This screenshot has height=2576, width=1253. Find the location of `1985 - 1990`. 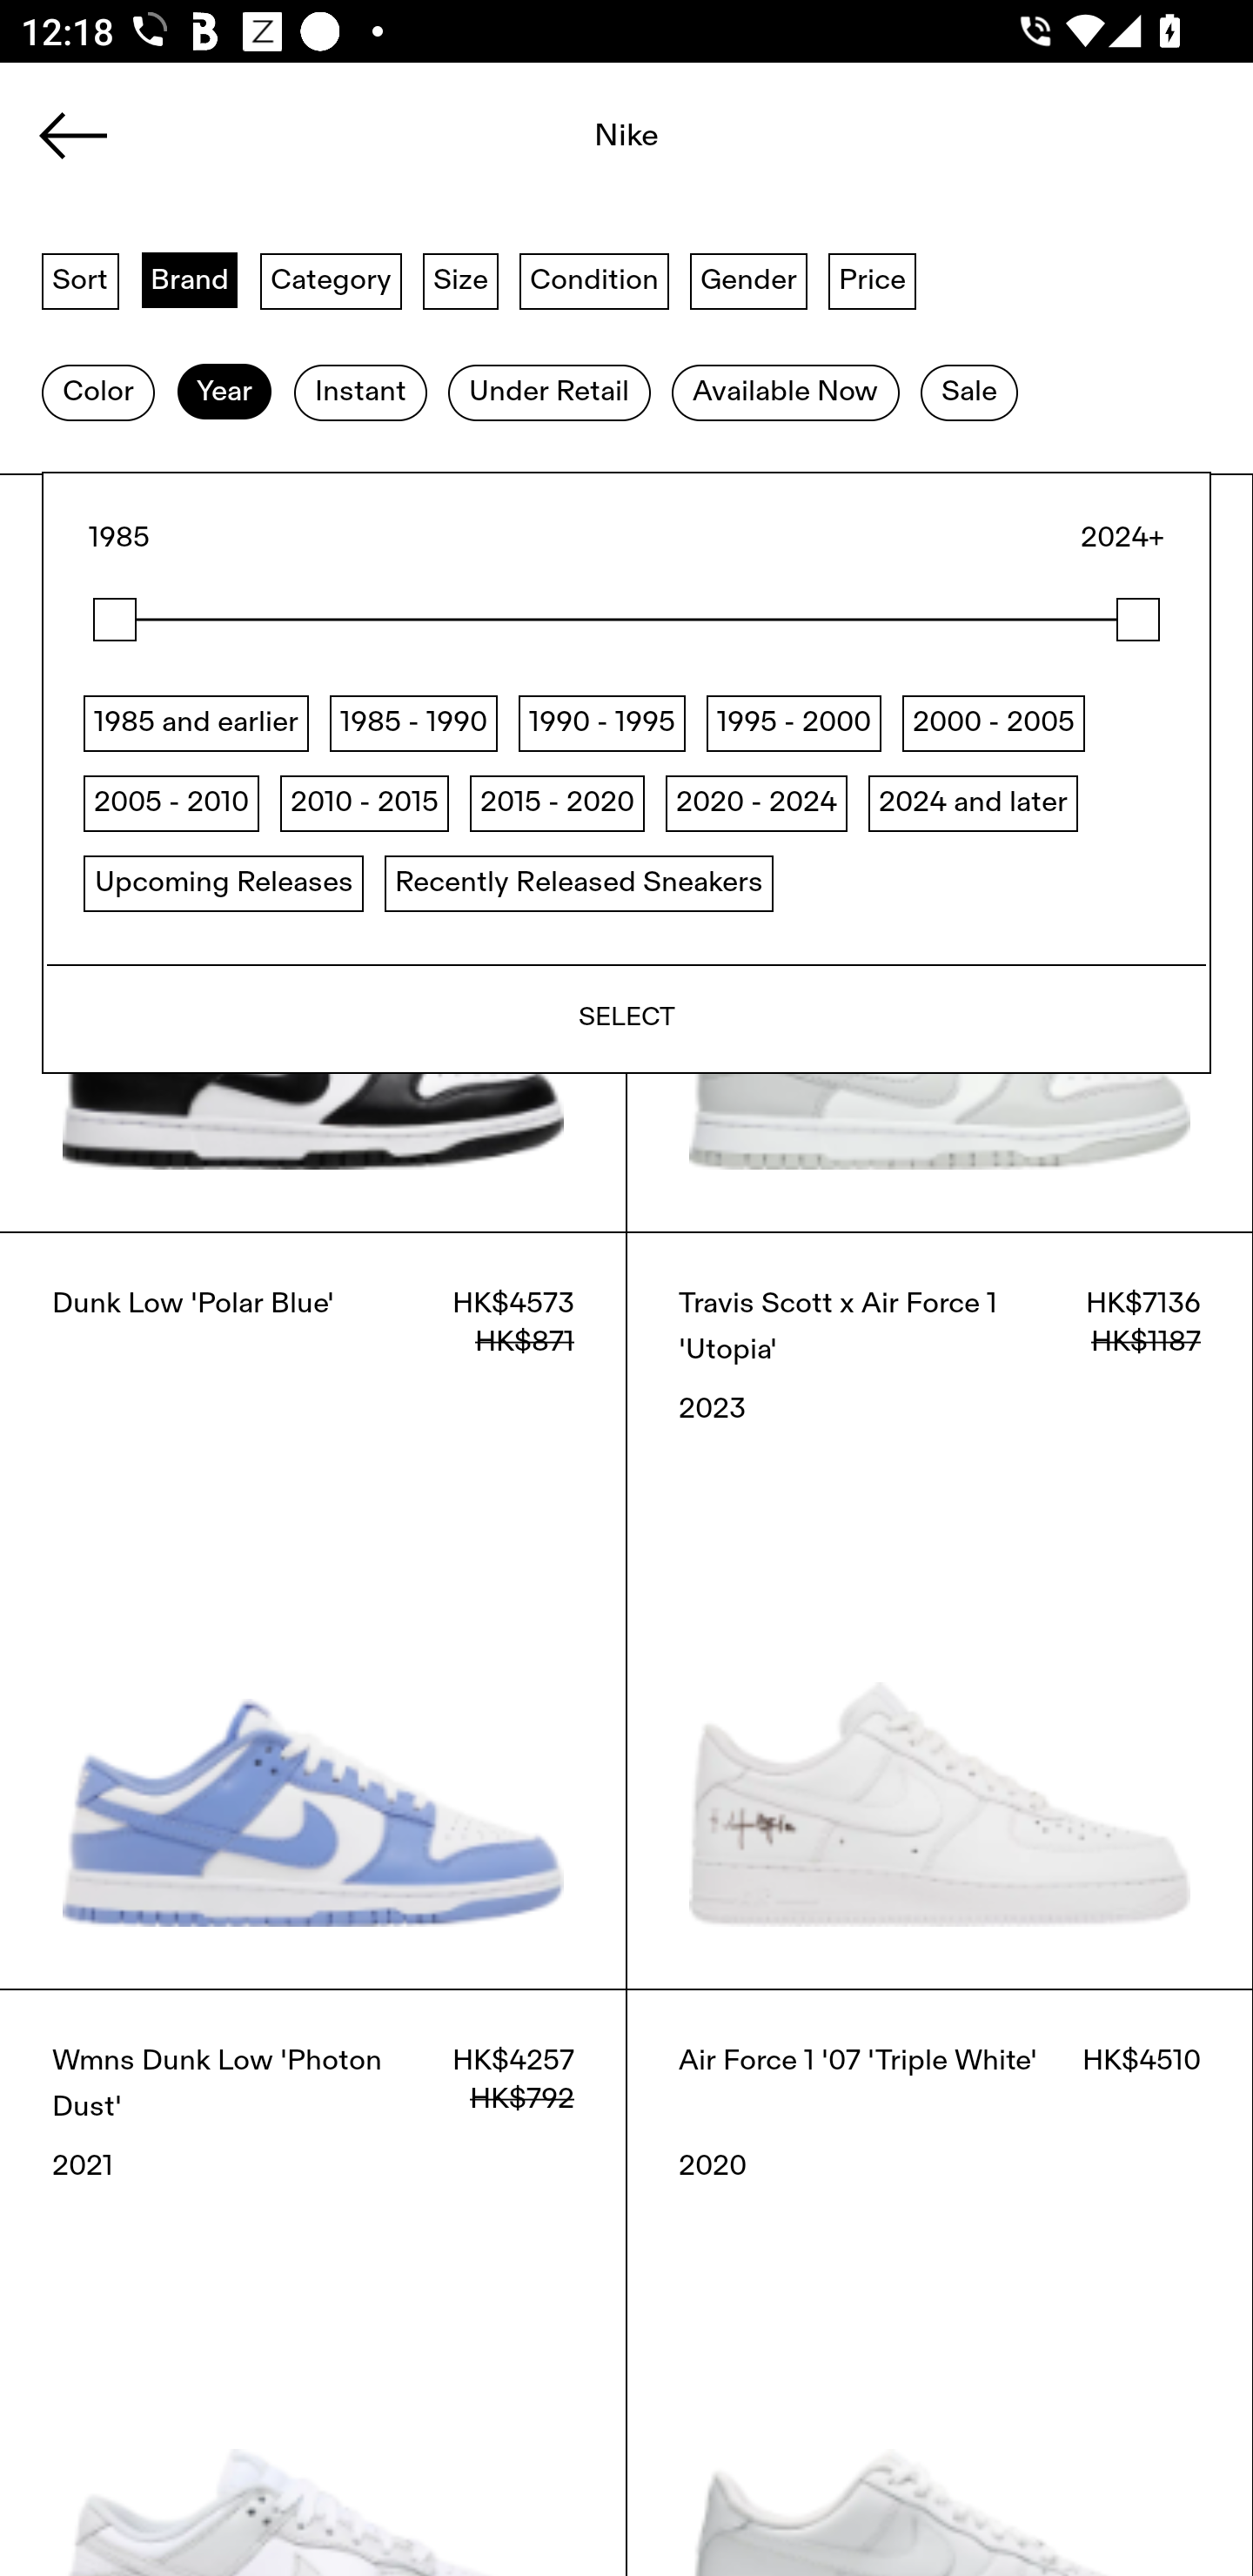

1985 - 1990 is located at coordinates (412, 722).